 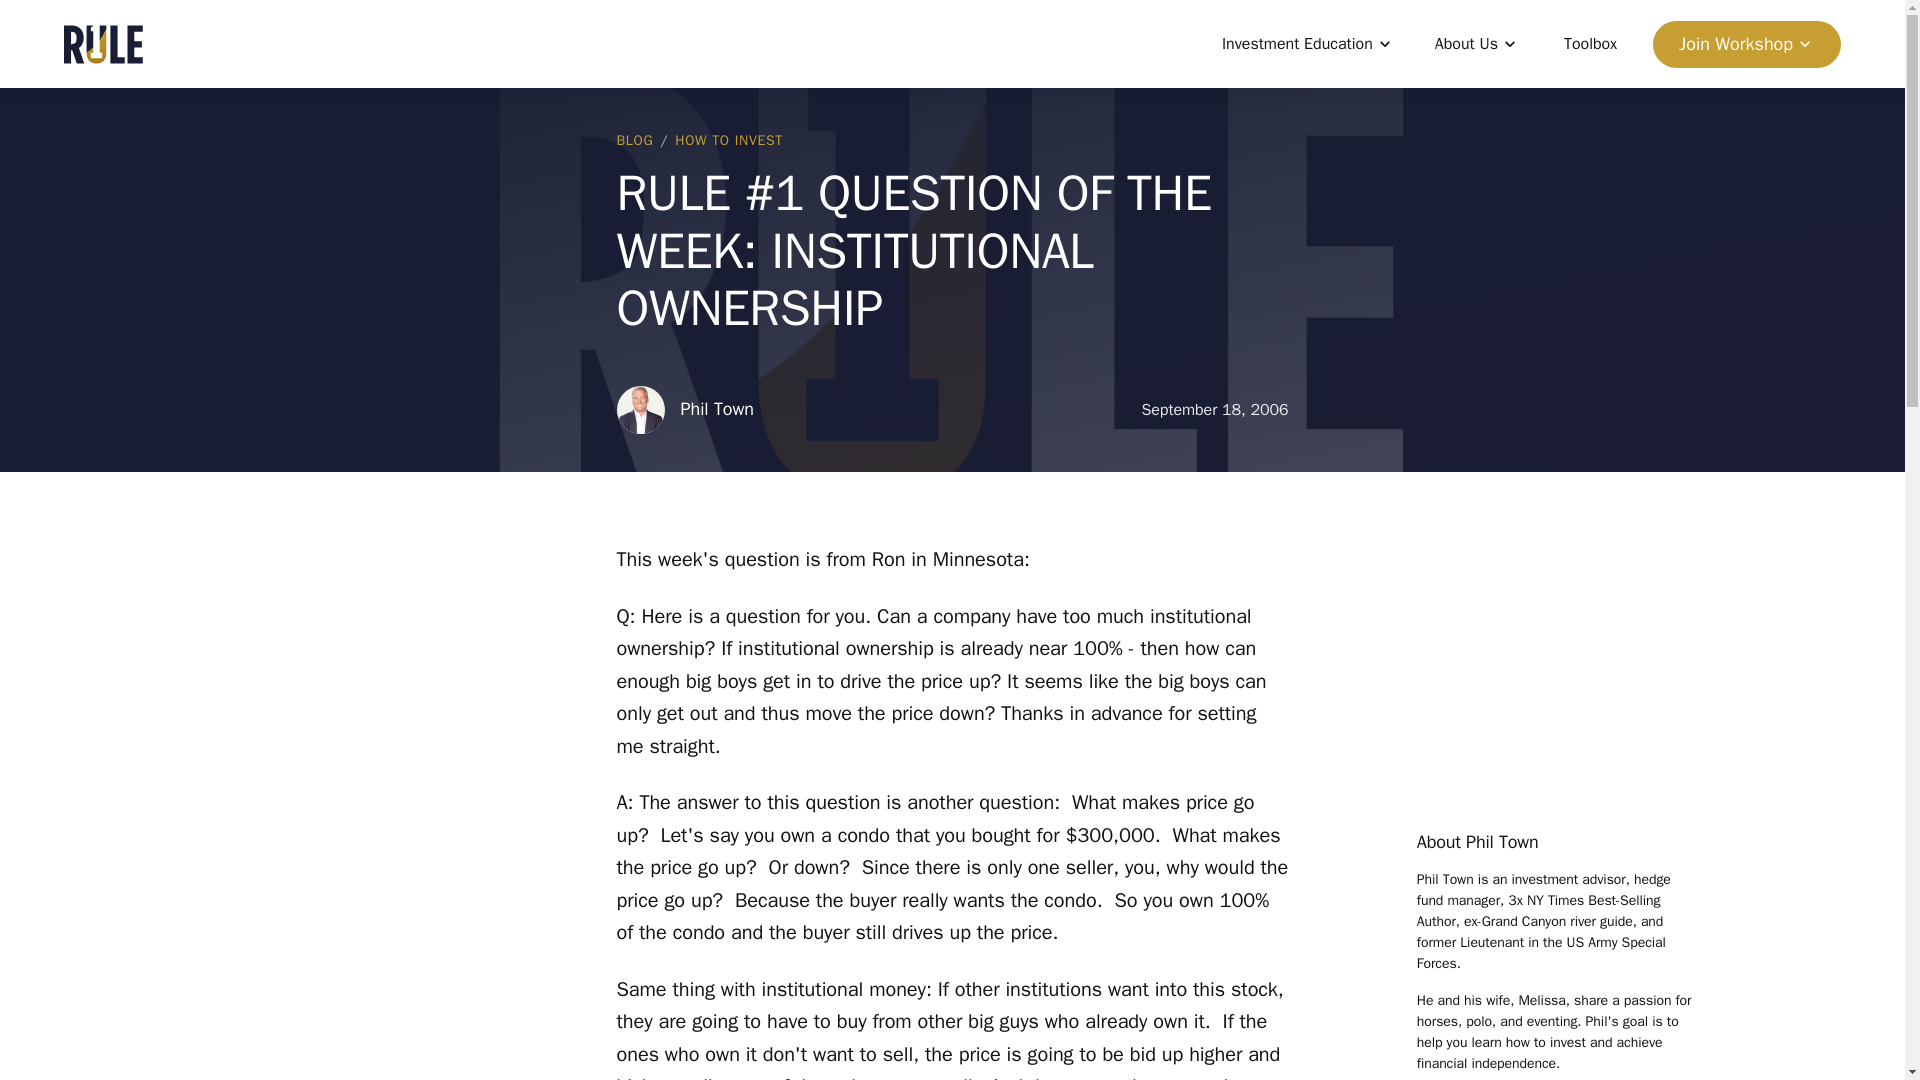 I want to click on Investment Education, so click(x=1308, y=44).